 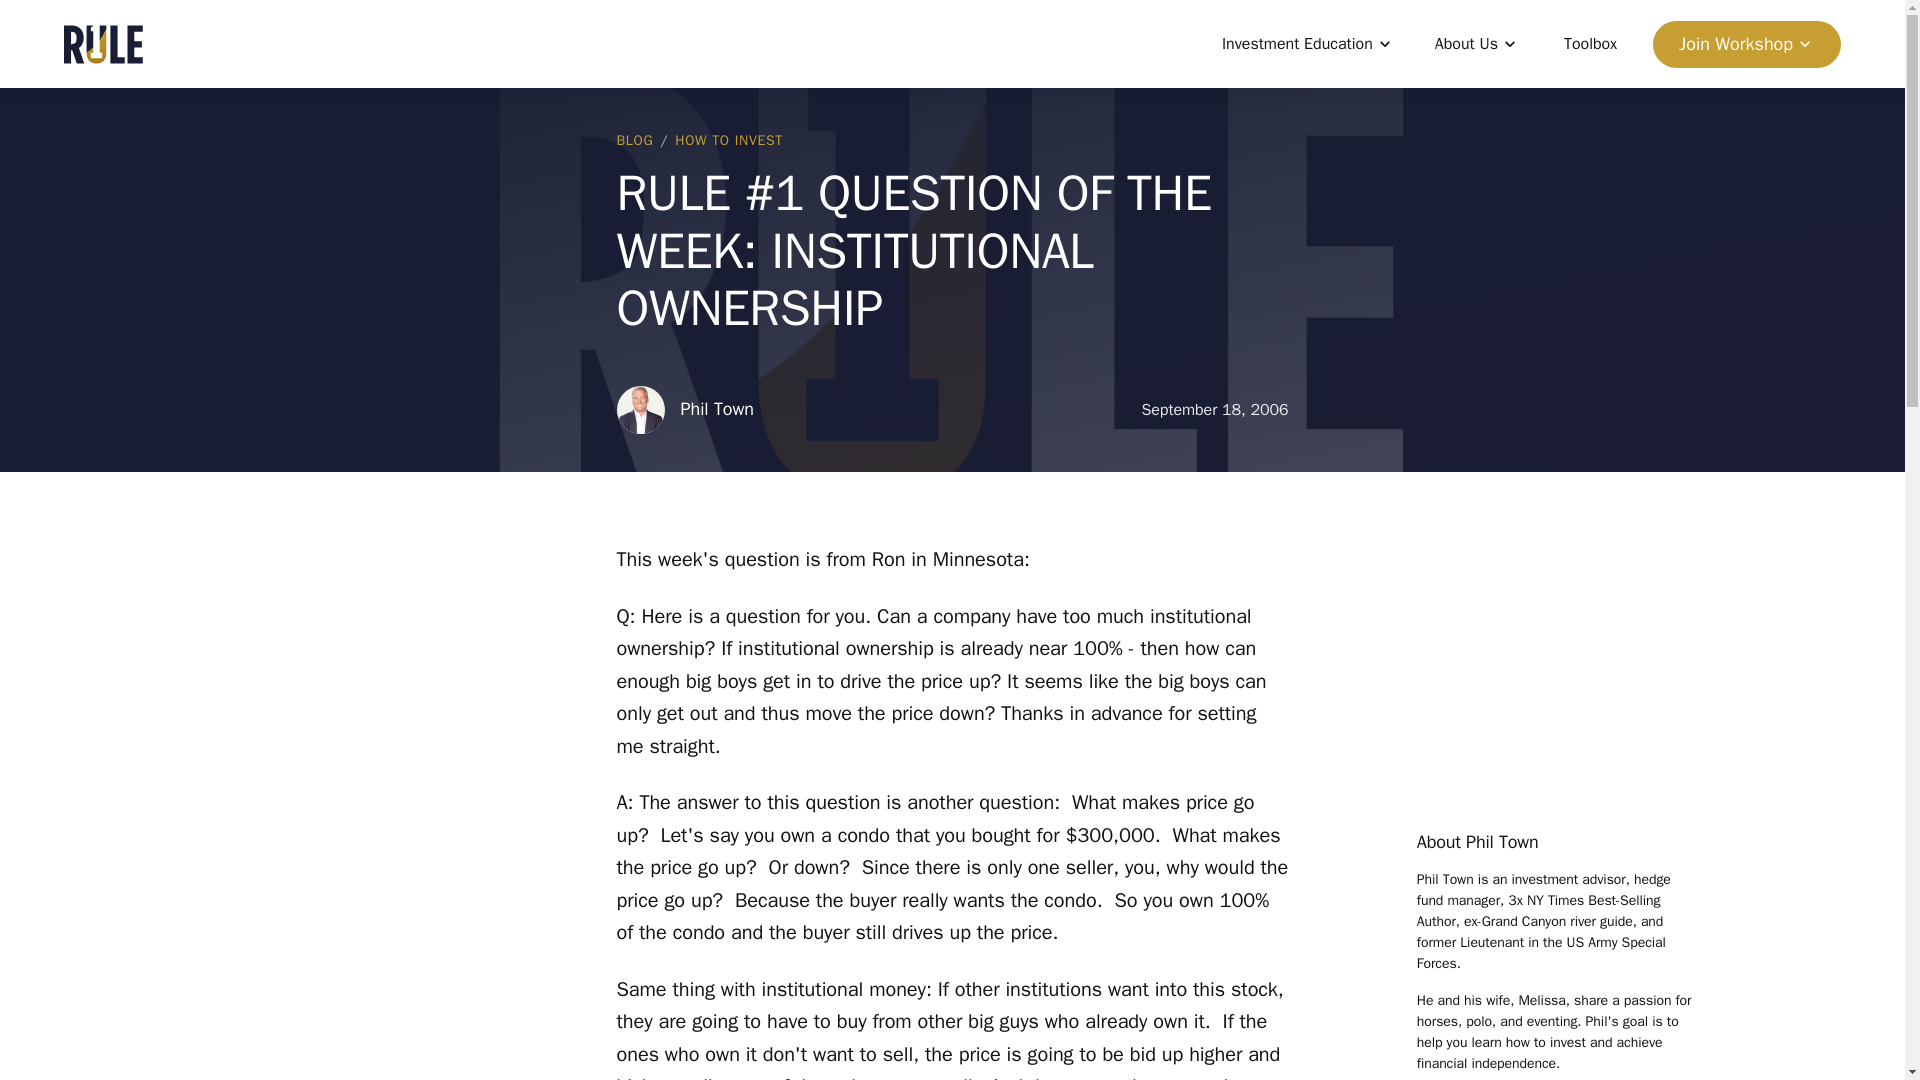 I want to click on Investment Education, so click(x=1308, y=44).